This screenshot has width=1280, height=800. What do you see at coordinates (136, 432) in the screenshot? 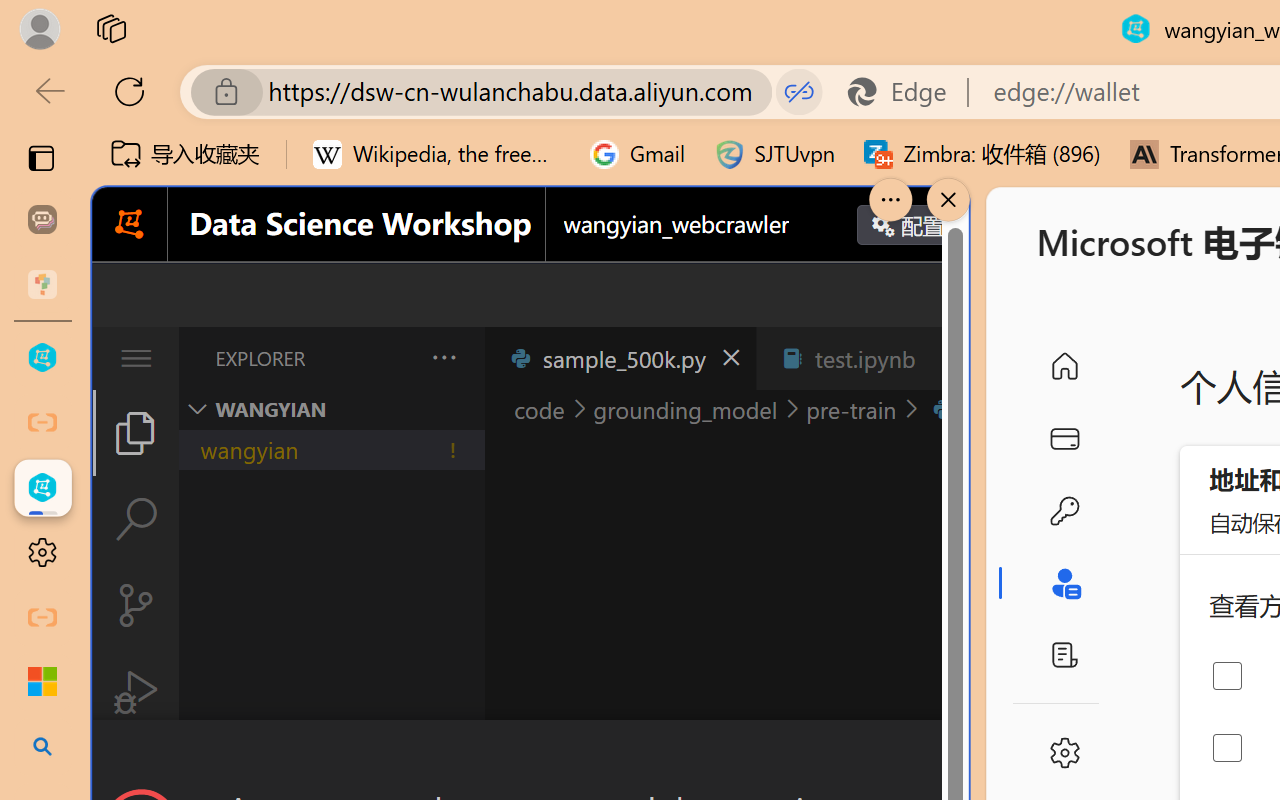
I see `Explorer (Ctrl+Shift+E)` at bounding box center [136, 432].